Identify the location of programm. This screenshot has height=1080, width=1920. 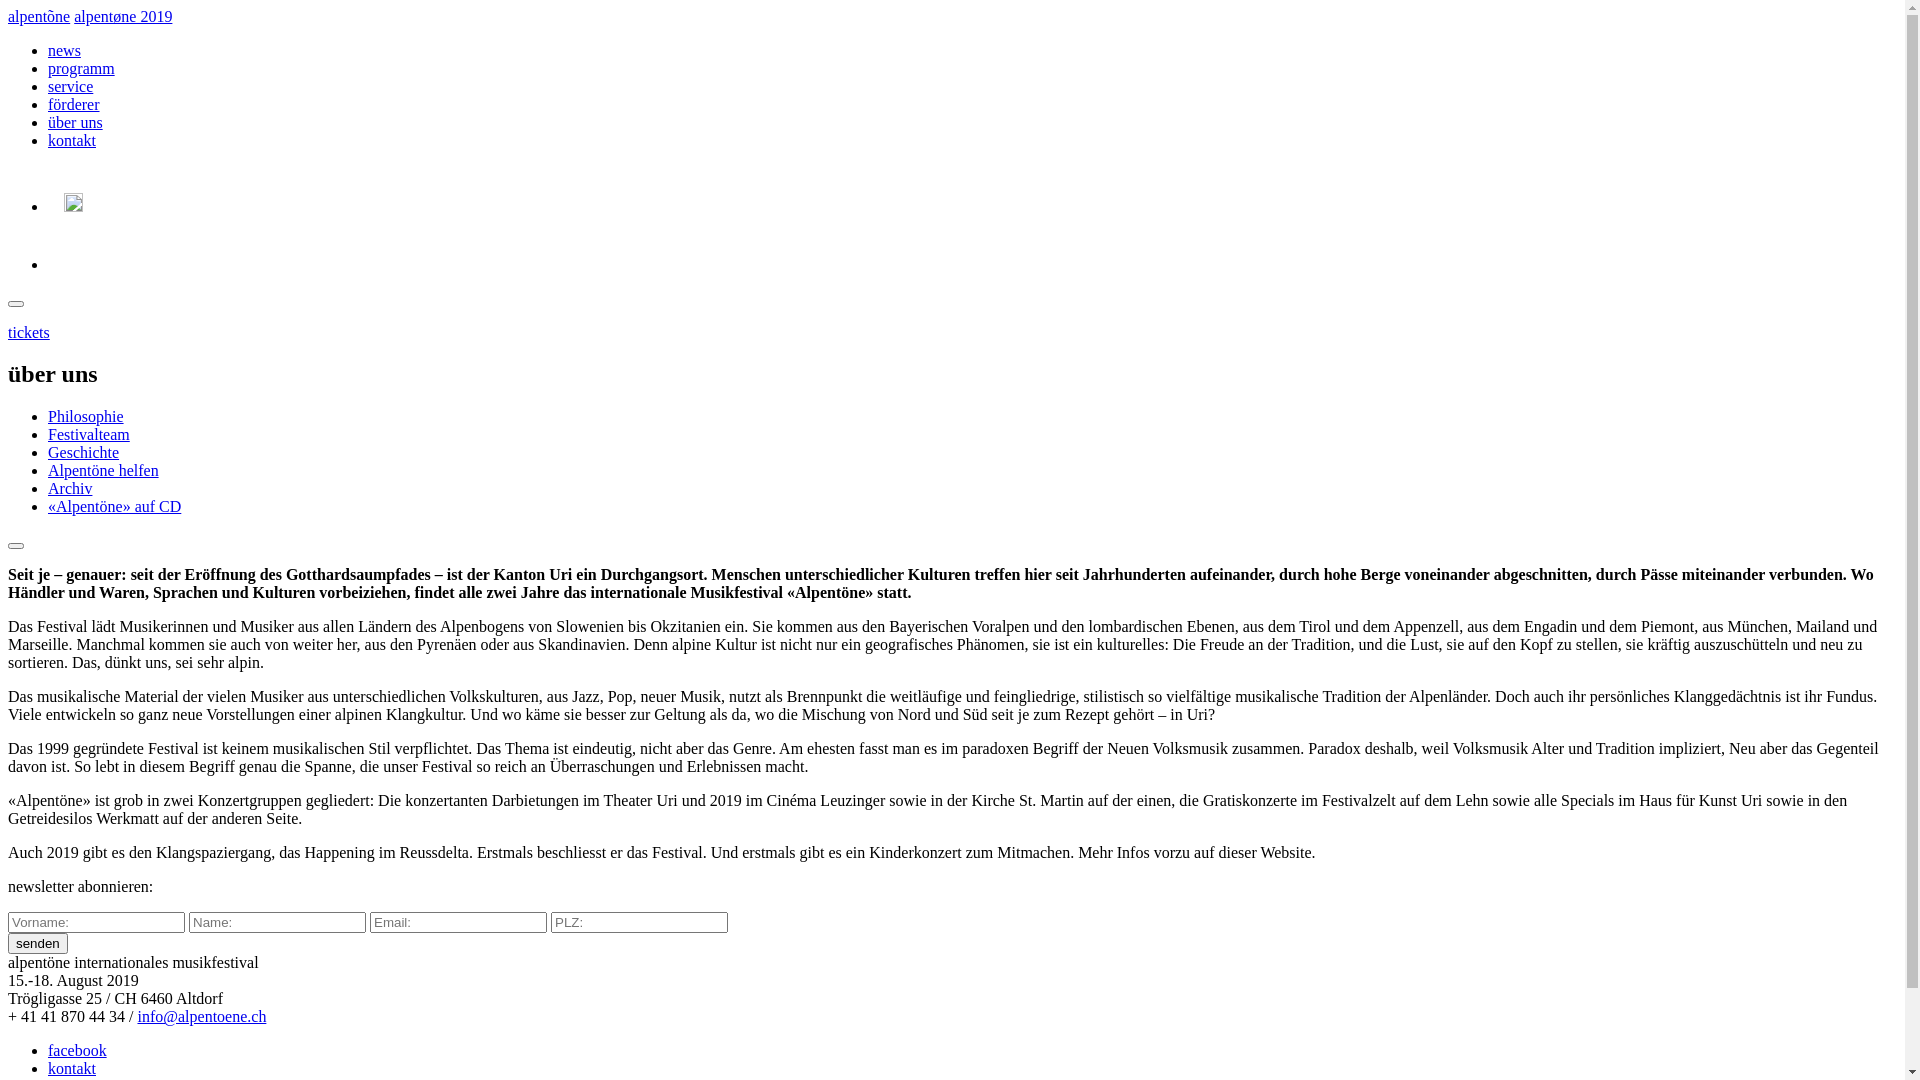
(82, 68).